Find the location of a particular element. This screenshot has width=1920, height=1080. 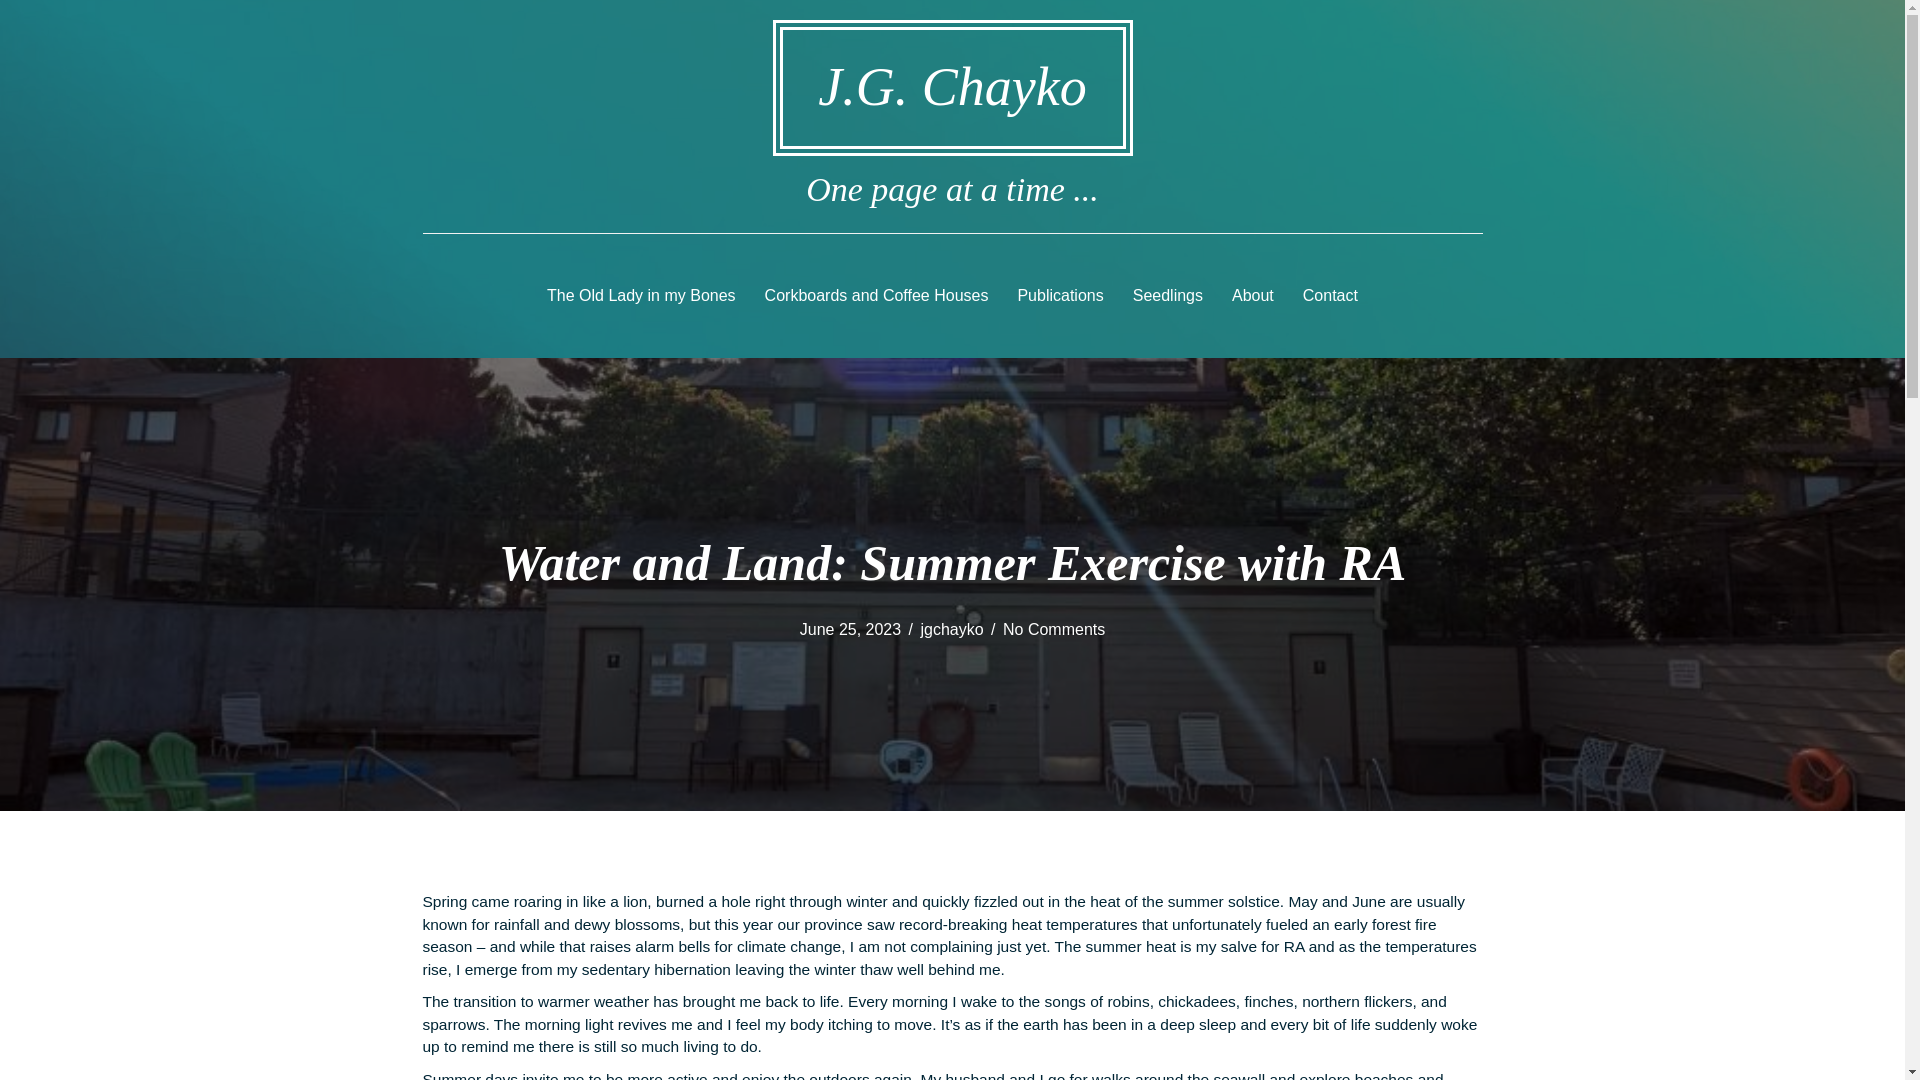

The Old Lady in my Bones is located at coordinates (642, 296).